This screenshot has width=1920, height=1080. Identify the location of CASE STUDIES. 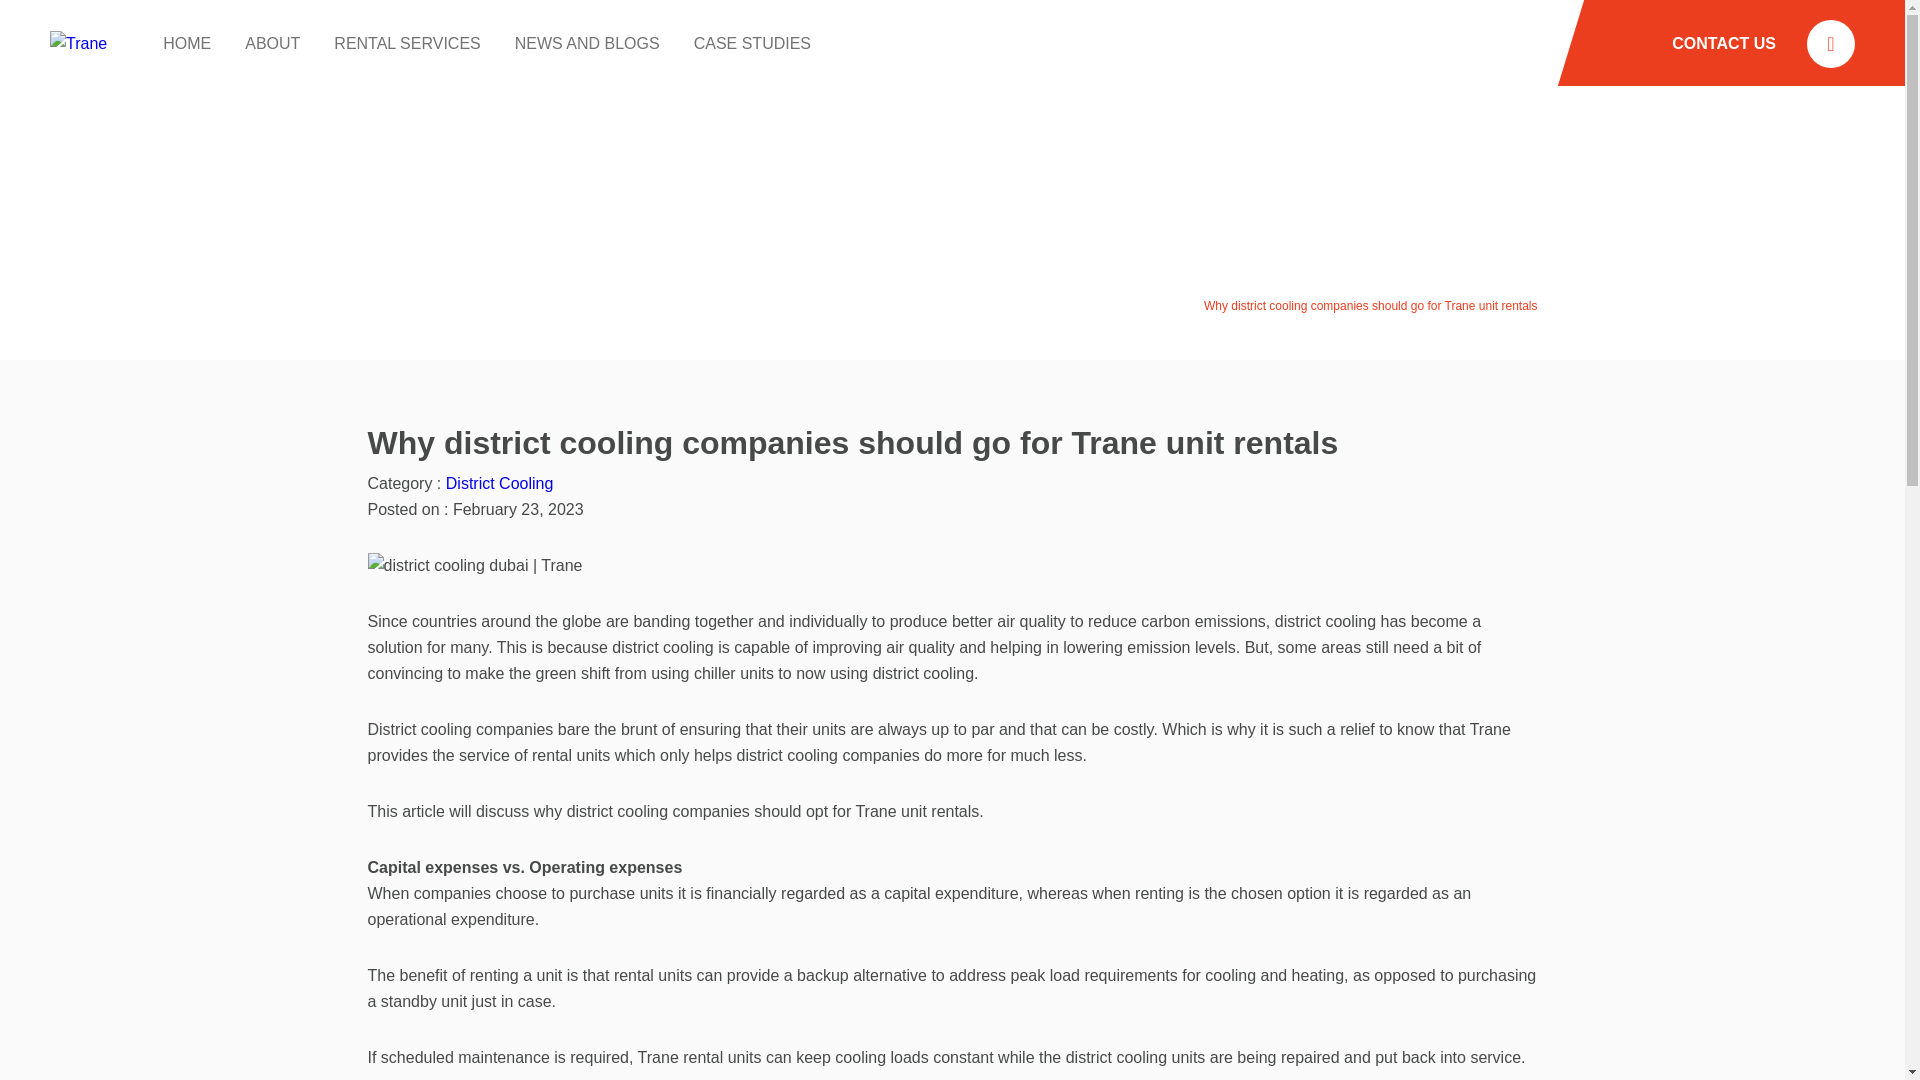
(752, 42).